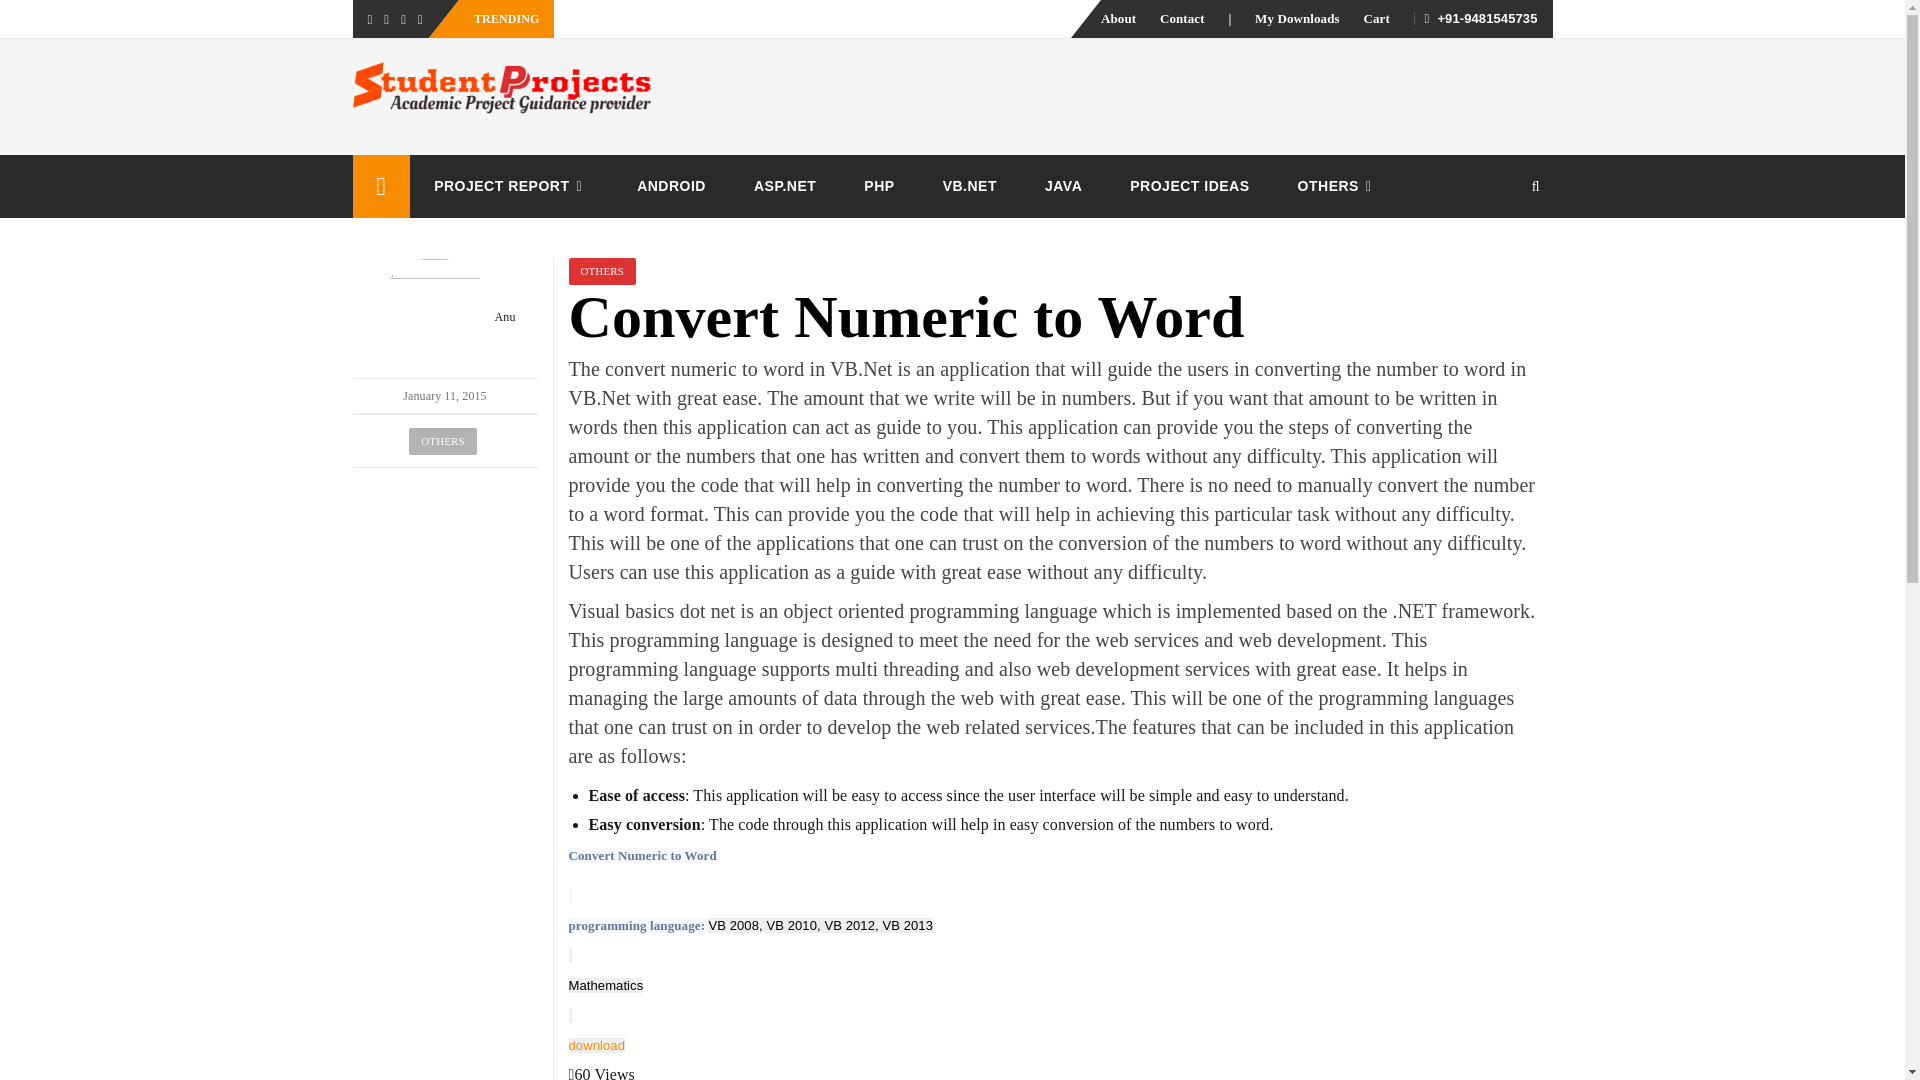 Image resolution: width=1920 pixels, height=1080 pixels. I want to click on PROJECT IDEAS, so click(1188, 186).